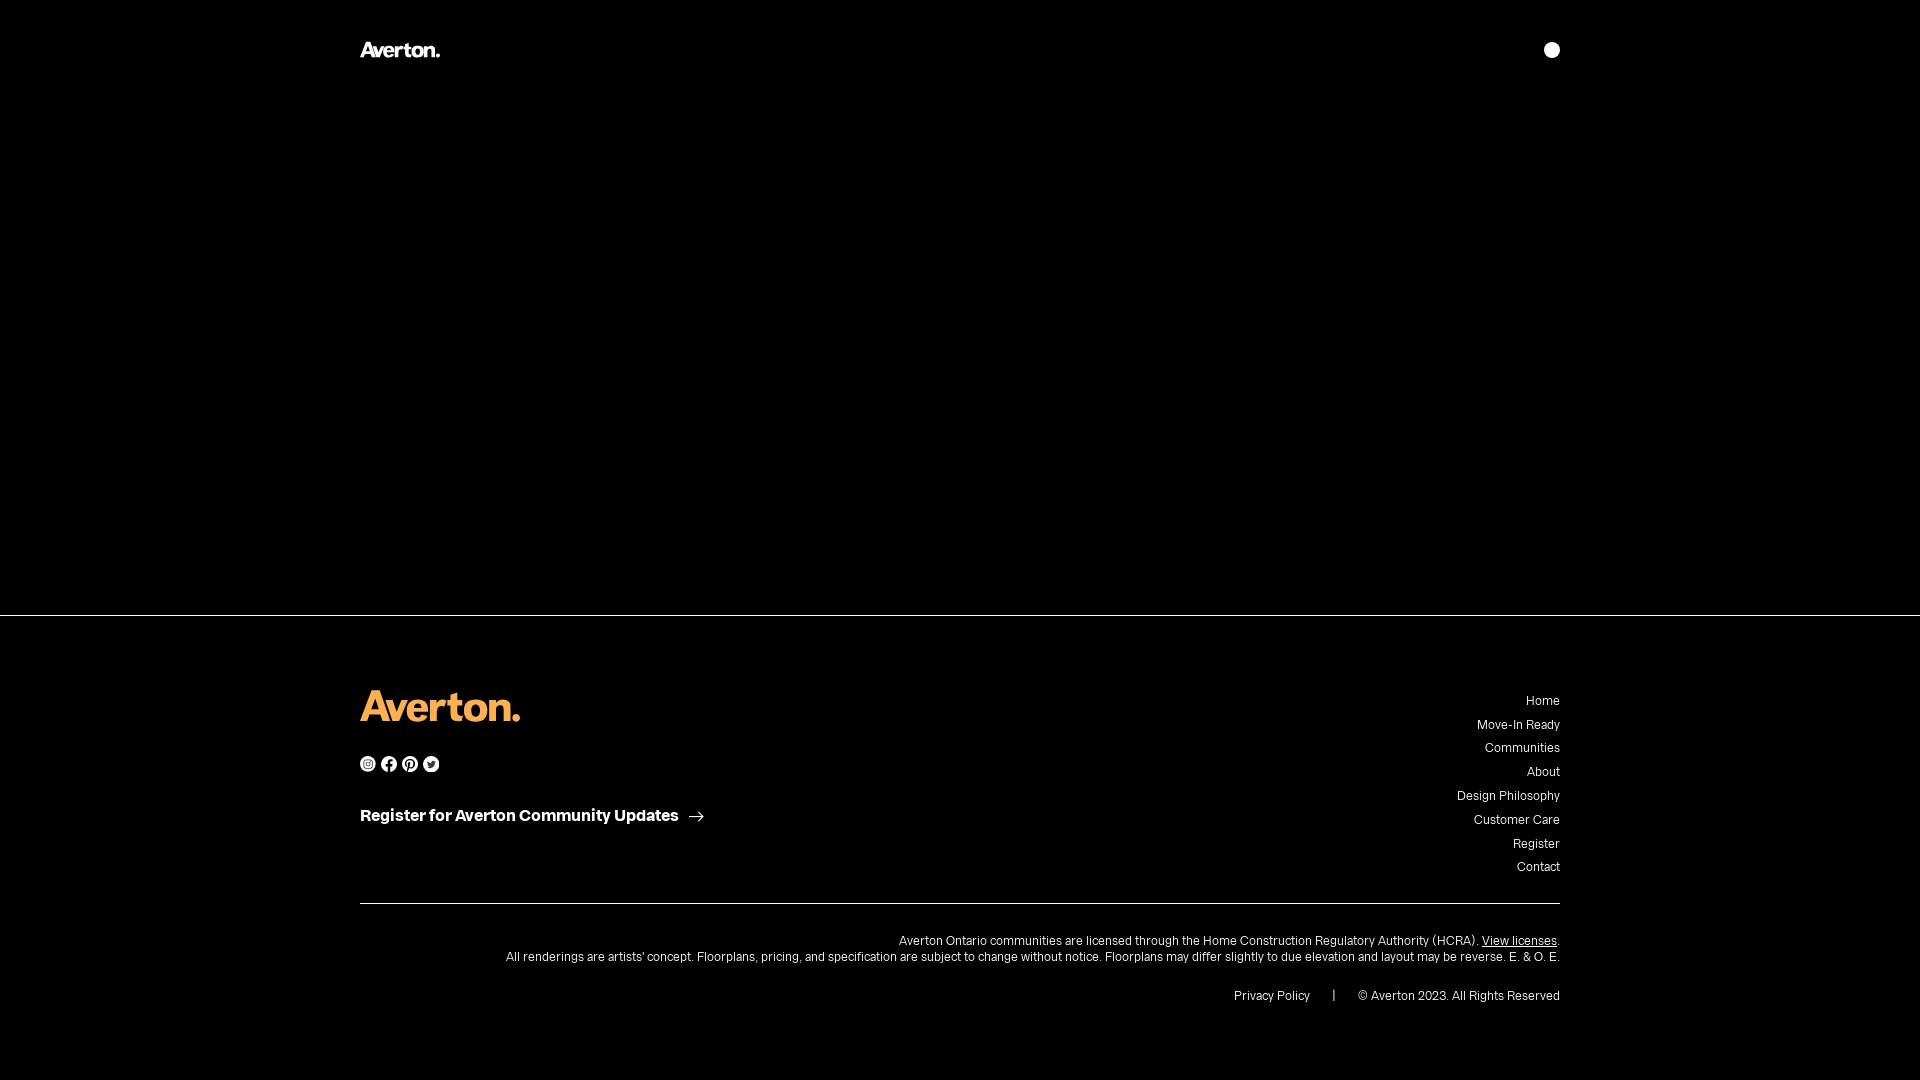 This screenshot has height=1080, width=1920. What do you see at coordinates (1517, 820) in the screenshot?
I see `Customer Care` at bounding box center [1517, 820].